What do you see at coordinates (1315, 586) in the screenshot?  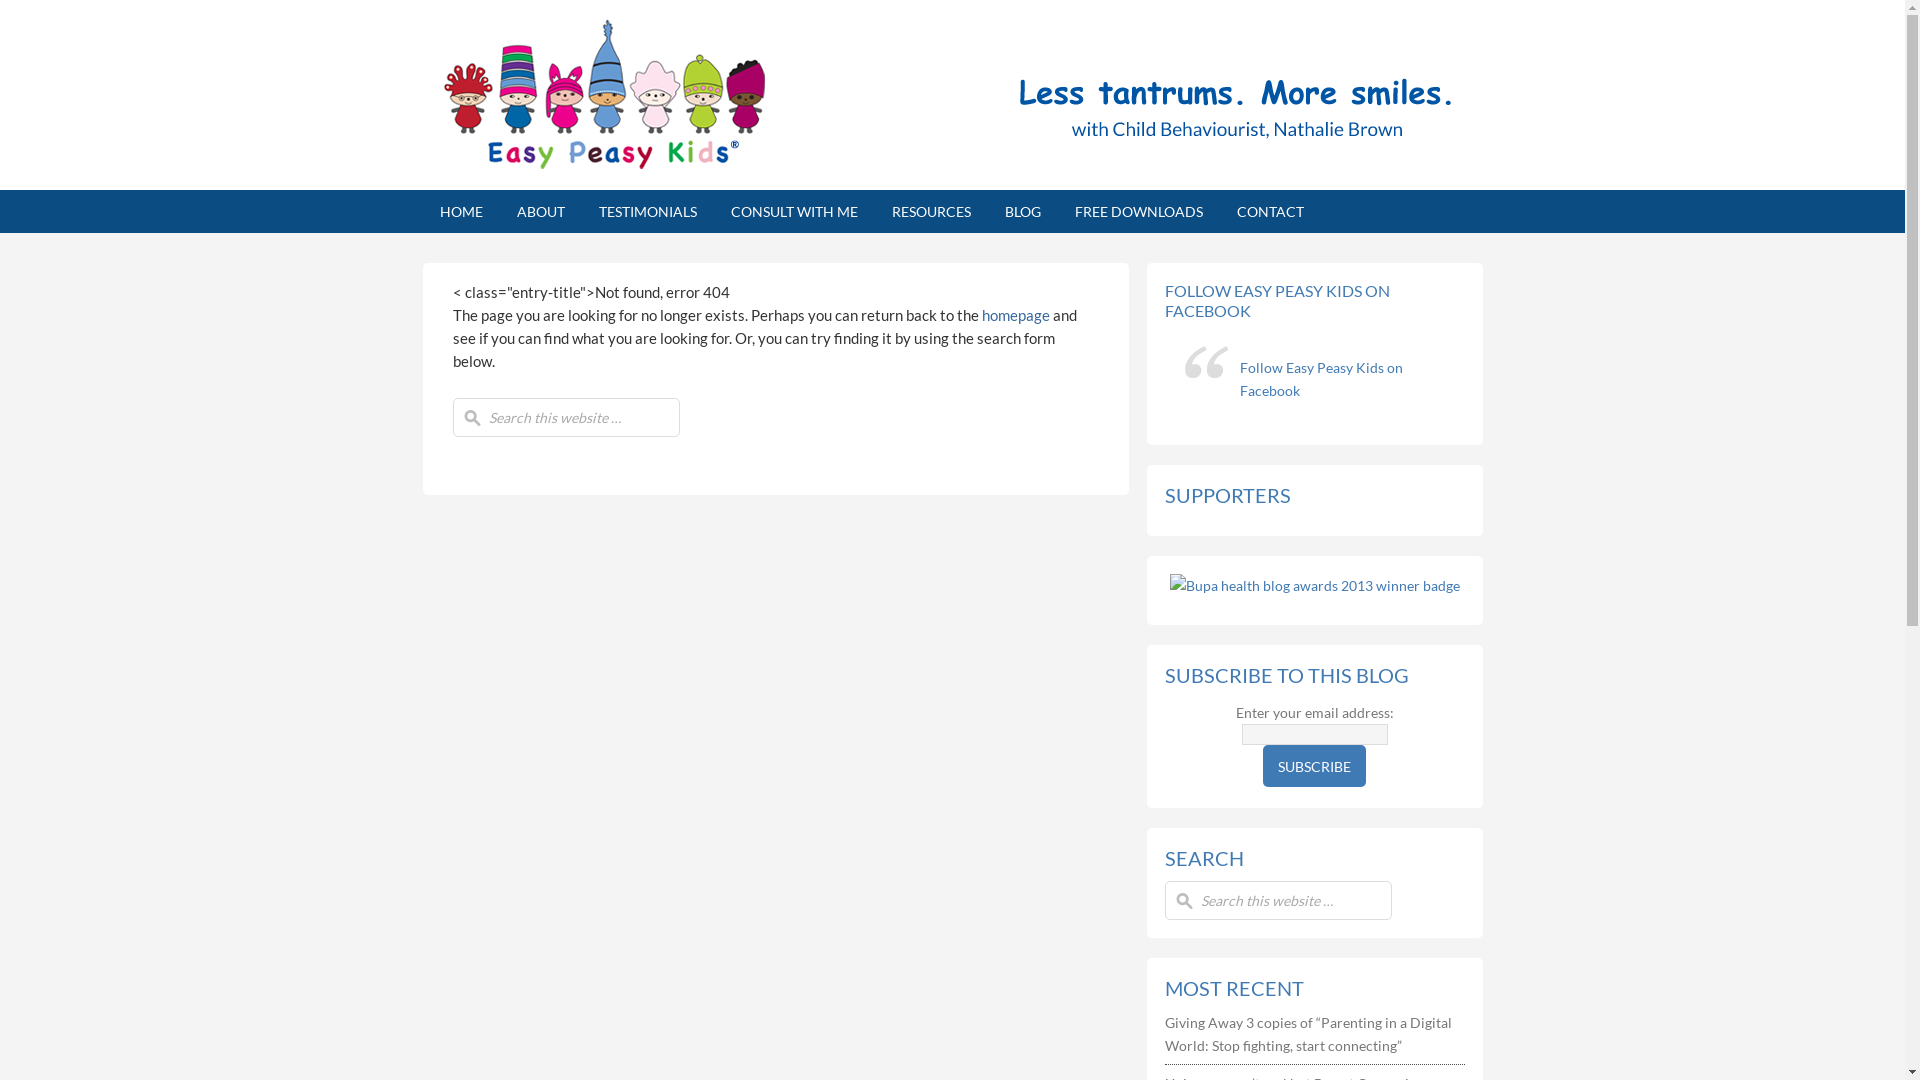 I see `Bupa health blog awards 2013 winner badge` at bounding box center [1315, 586].